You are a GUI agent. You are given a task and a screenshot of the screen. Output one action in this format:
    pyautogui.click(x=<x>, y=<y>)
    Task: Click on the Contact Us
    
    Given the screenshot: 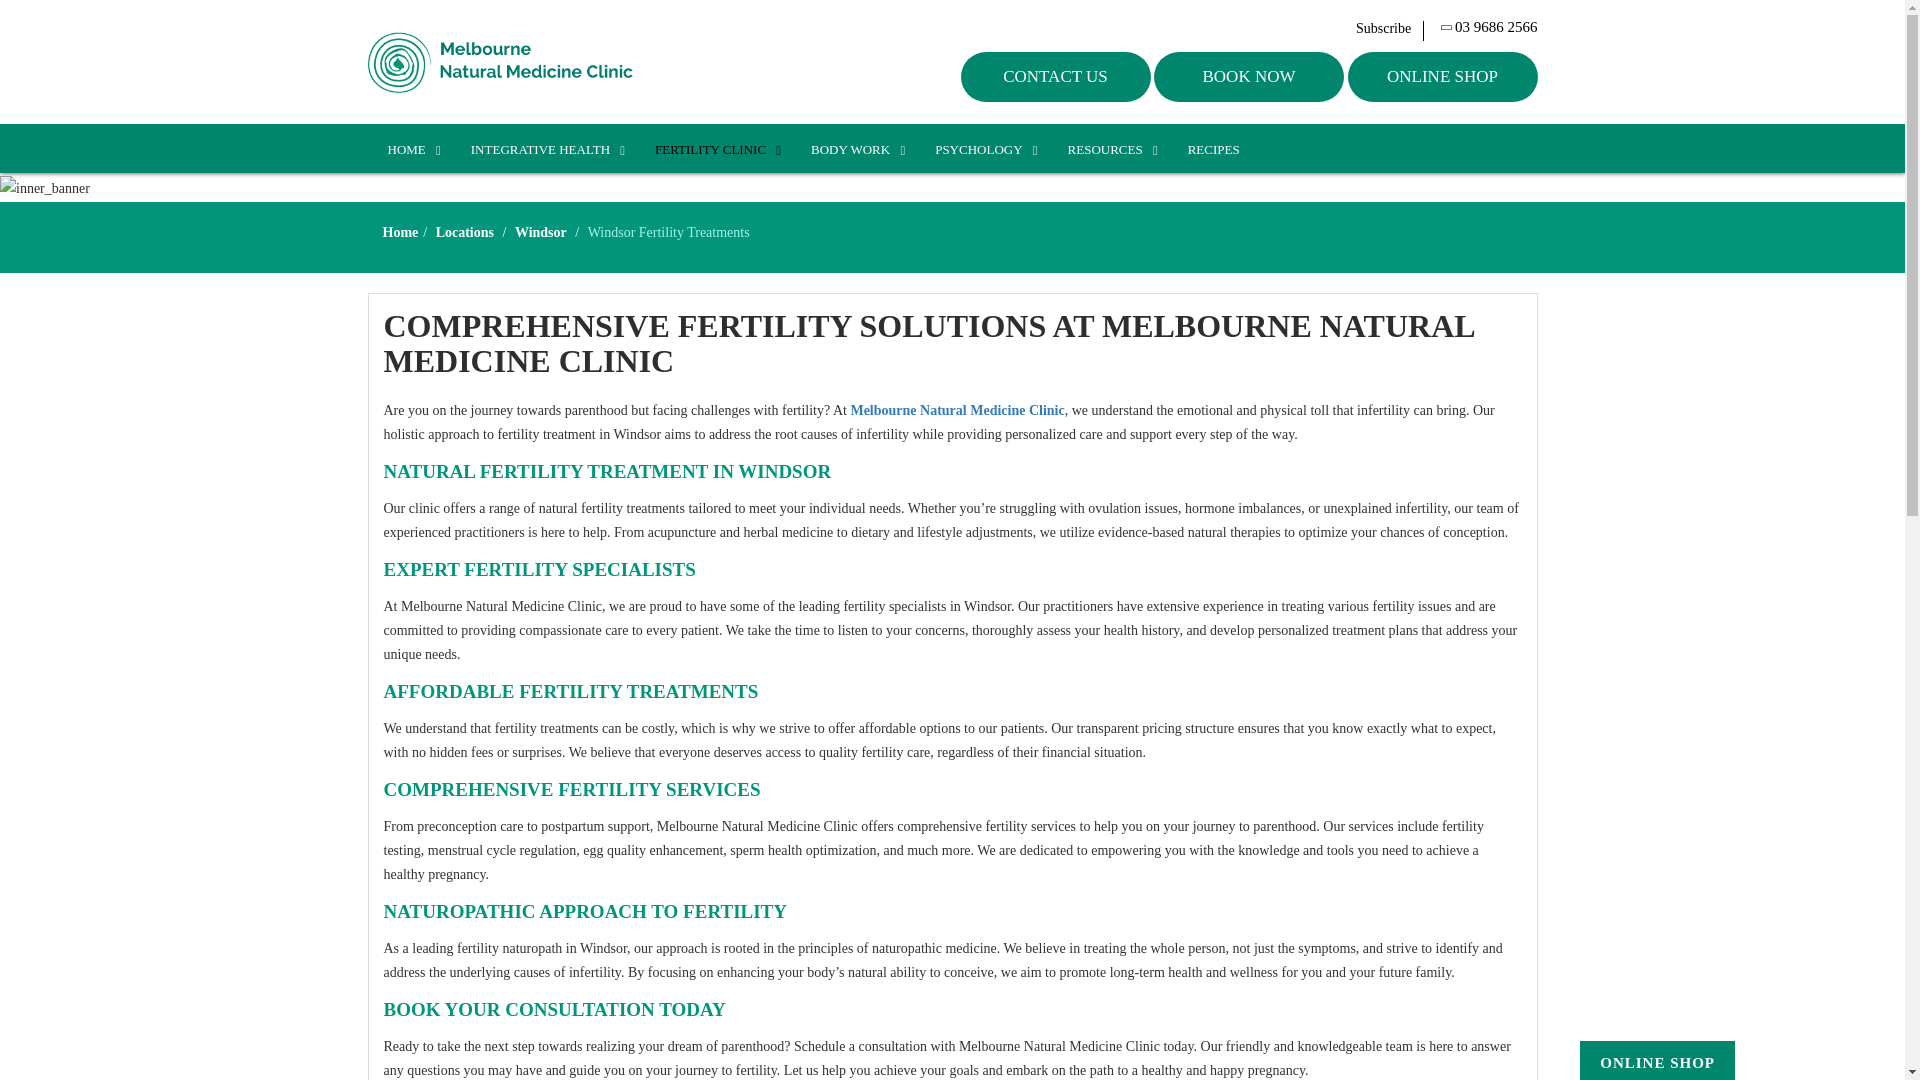 What is the action you would take?
    pyautogui.click(x=1055, y=76)
    